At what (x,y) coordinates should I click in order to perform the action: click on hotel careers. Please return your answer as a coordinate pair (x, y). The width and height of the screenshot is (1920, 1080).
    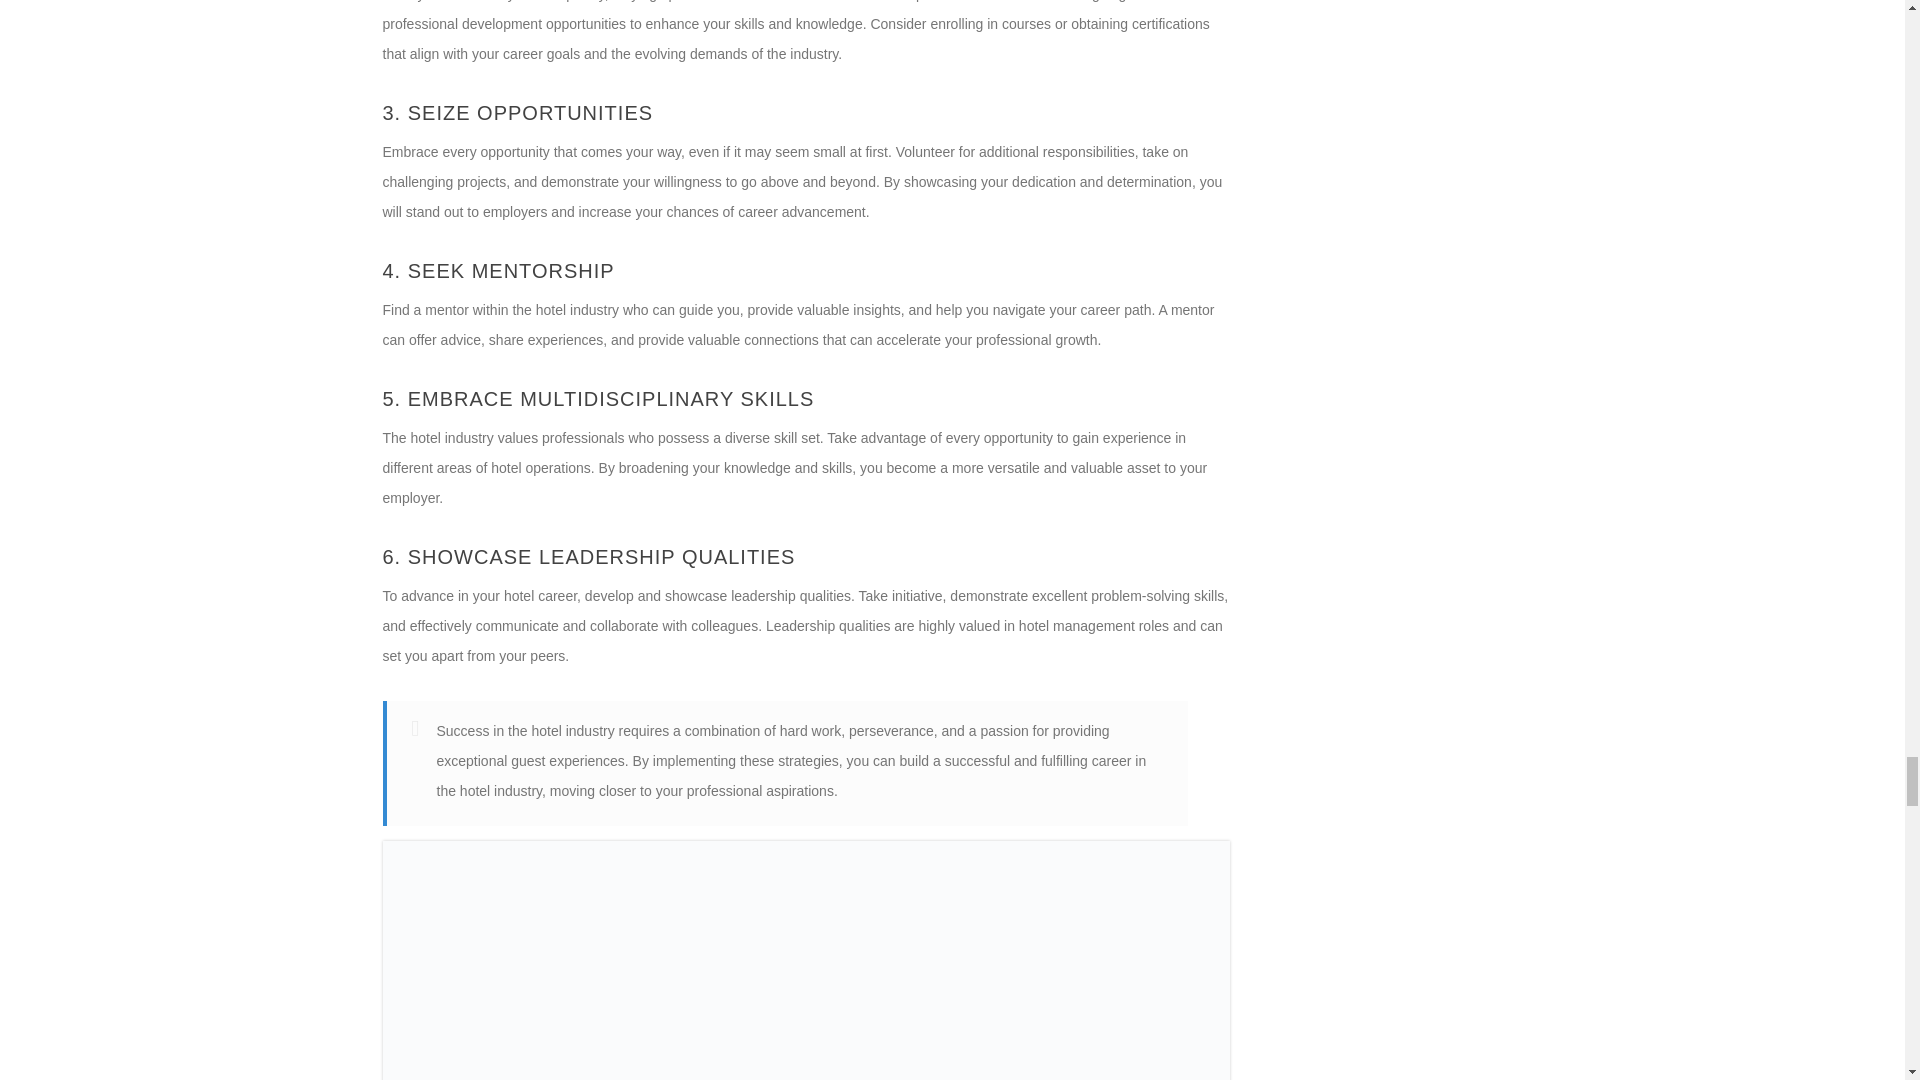
    Looking at the image, I should click on (806, 960).